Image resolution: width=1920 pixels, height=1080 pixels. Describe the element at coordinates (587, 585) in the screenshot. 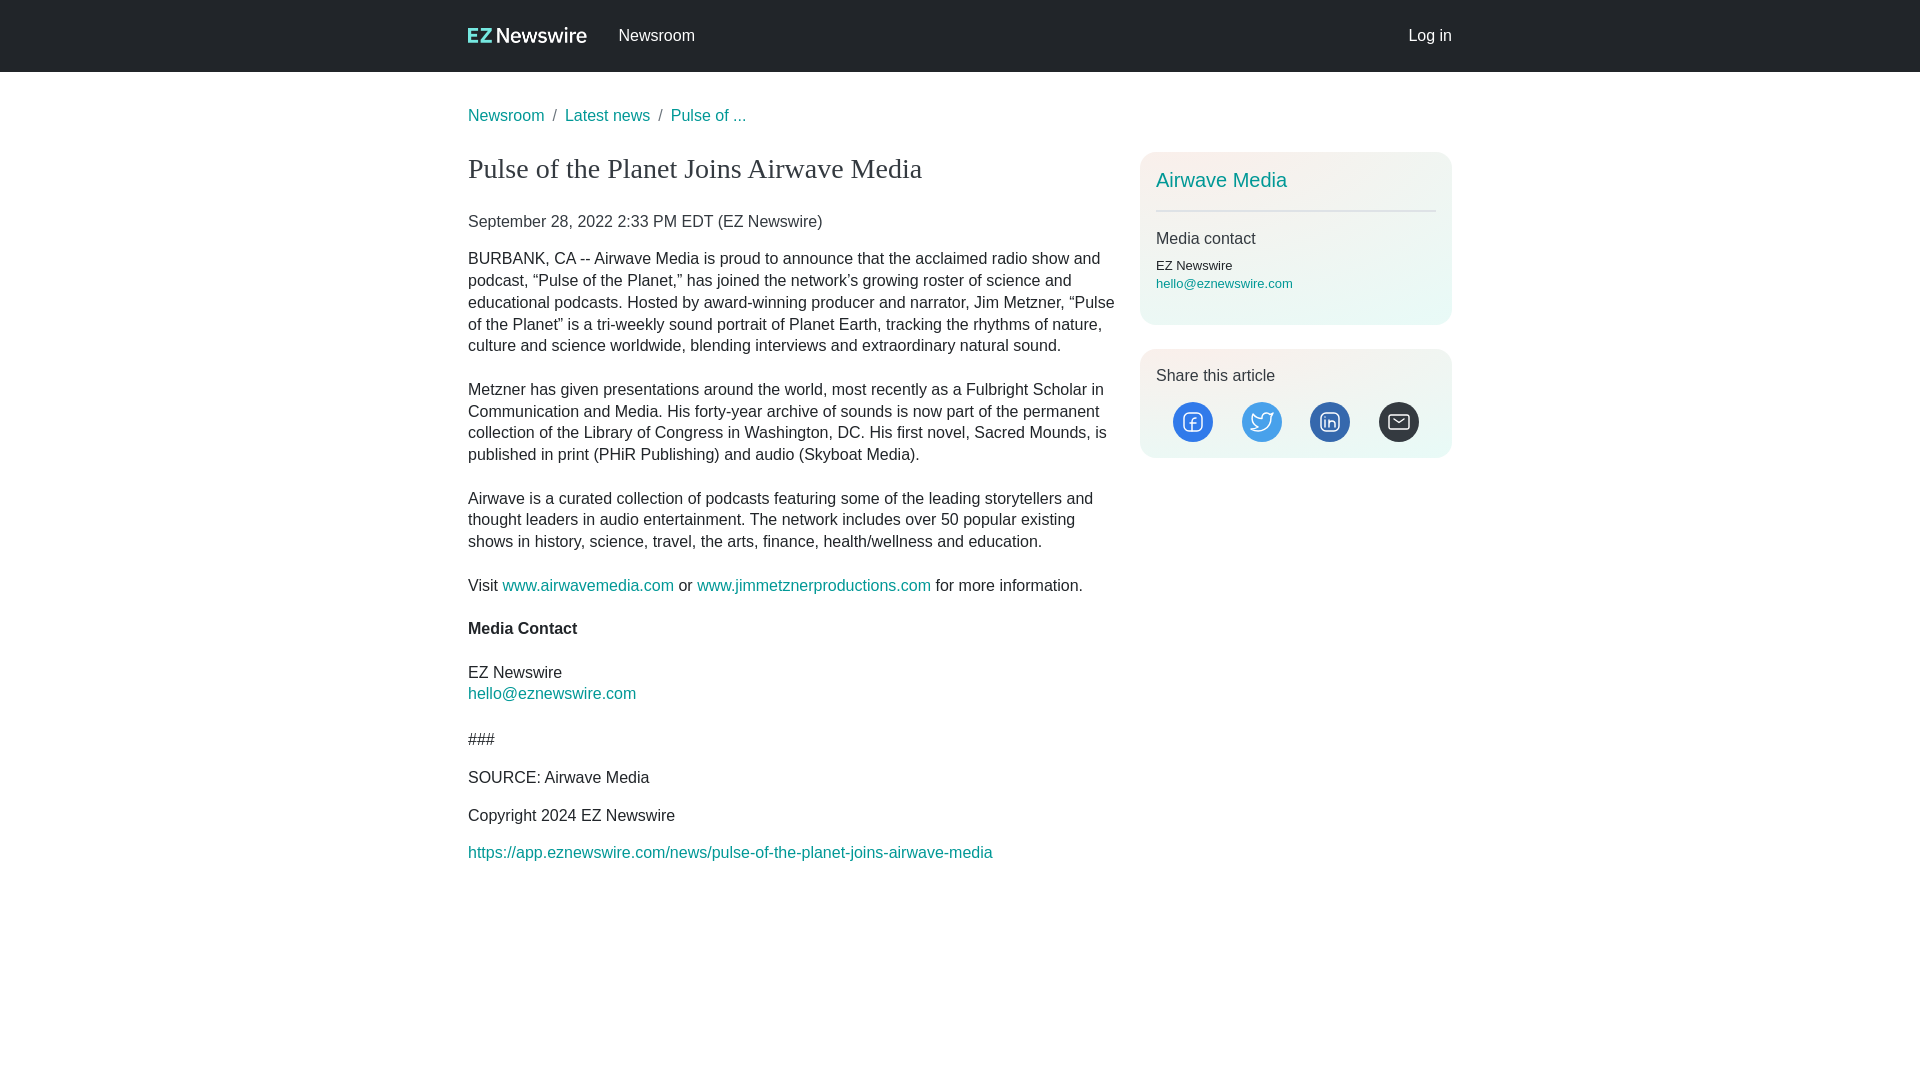

I see `www.airwavemedia.com` at that location.